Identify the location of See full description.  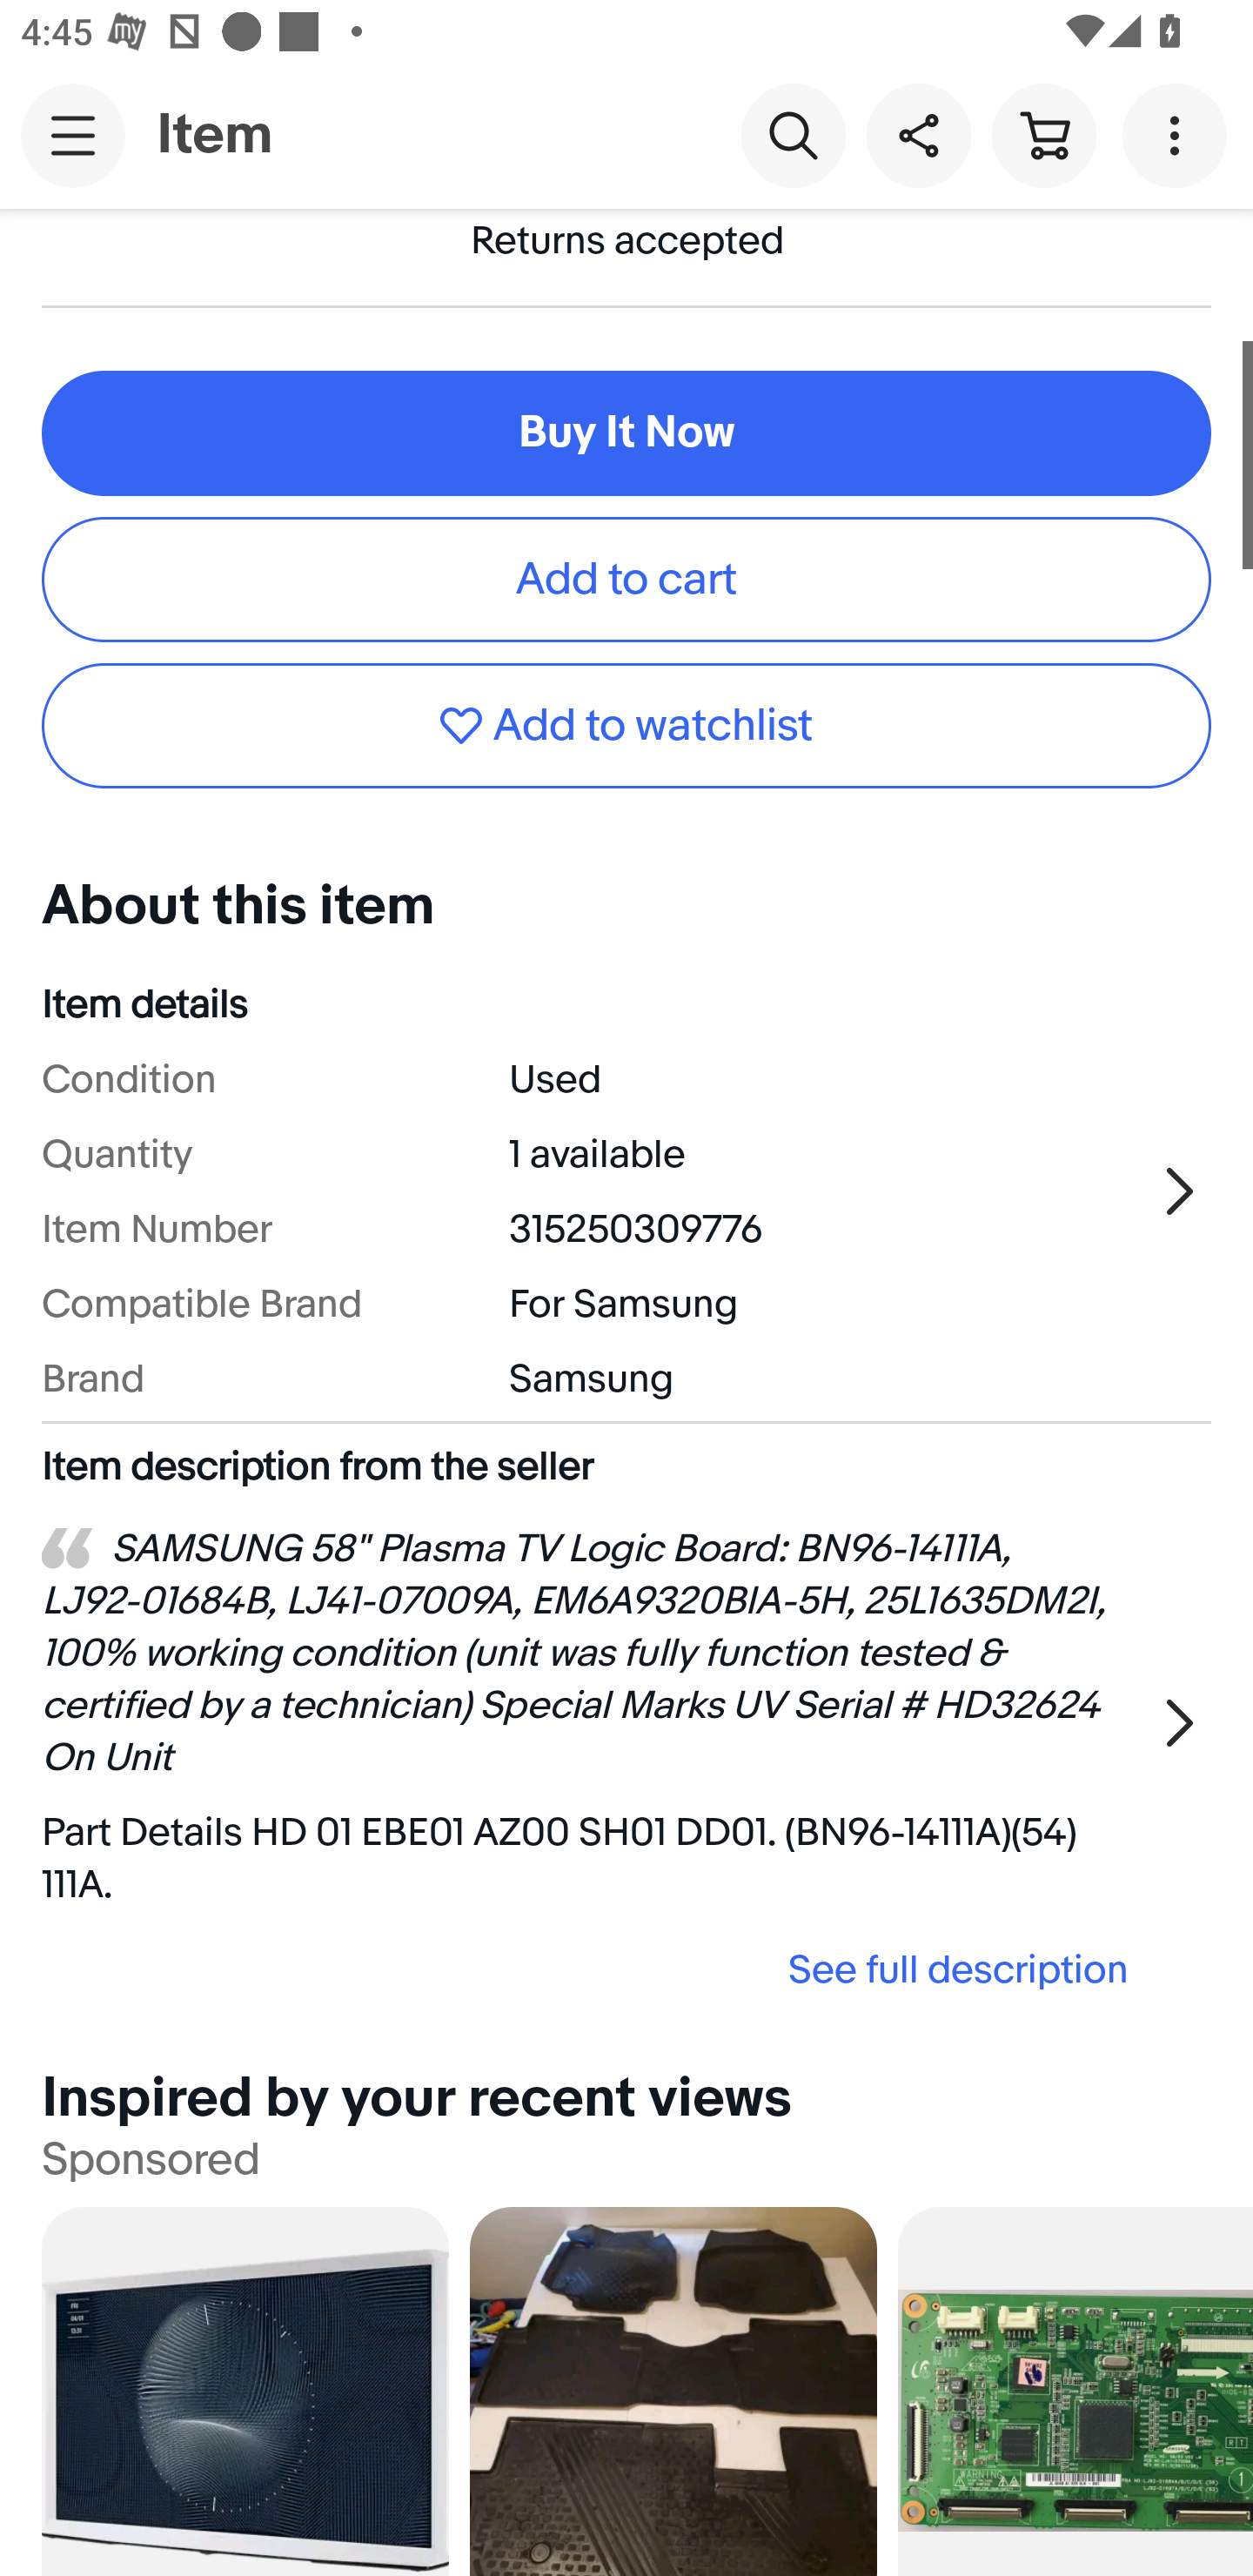
(595, 1969).